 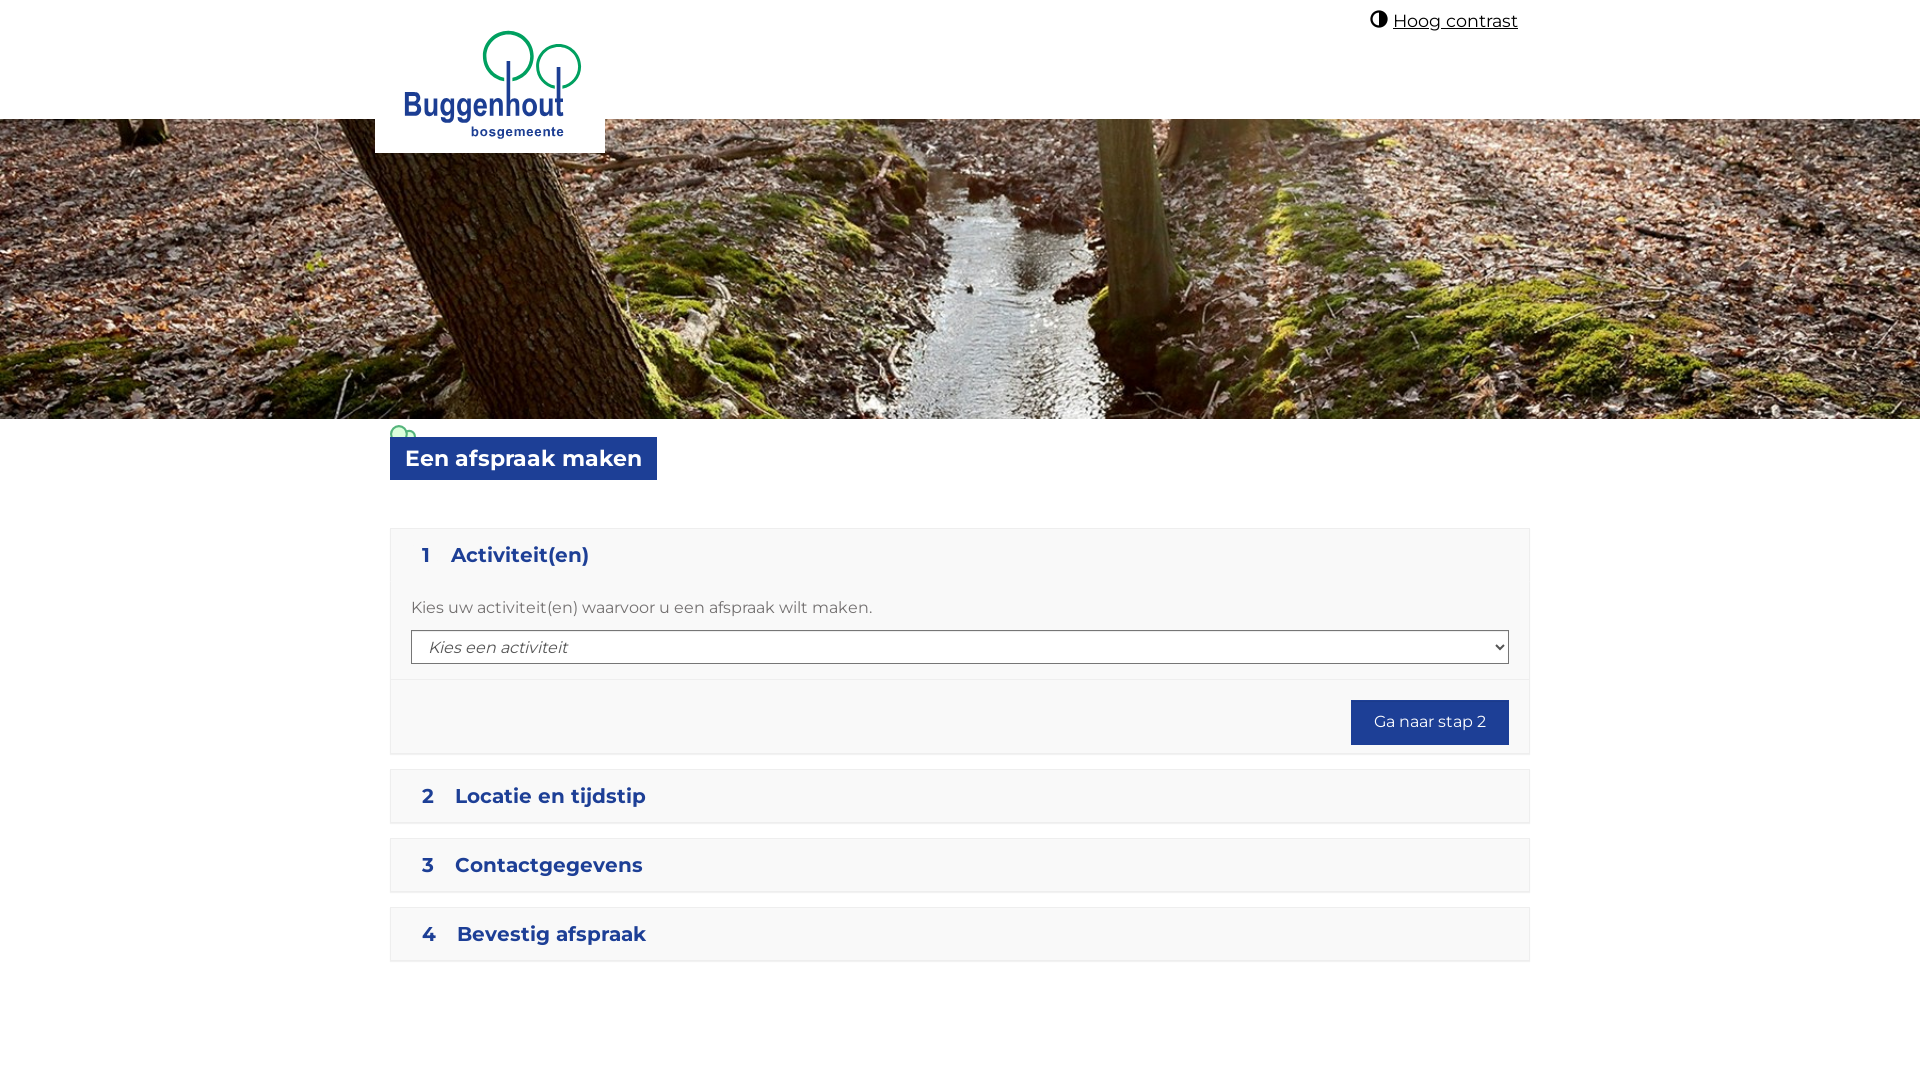 What do you see at coordinates (1430, 722) in the screenshot?
I see `Ga naar stap 2` at bounding box center [1430, 722].